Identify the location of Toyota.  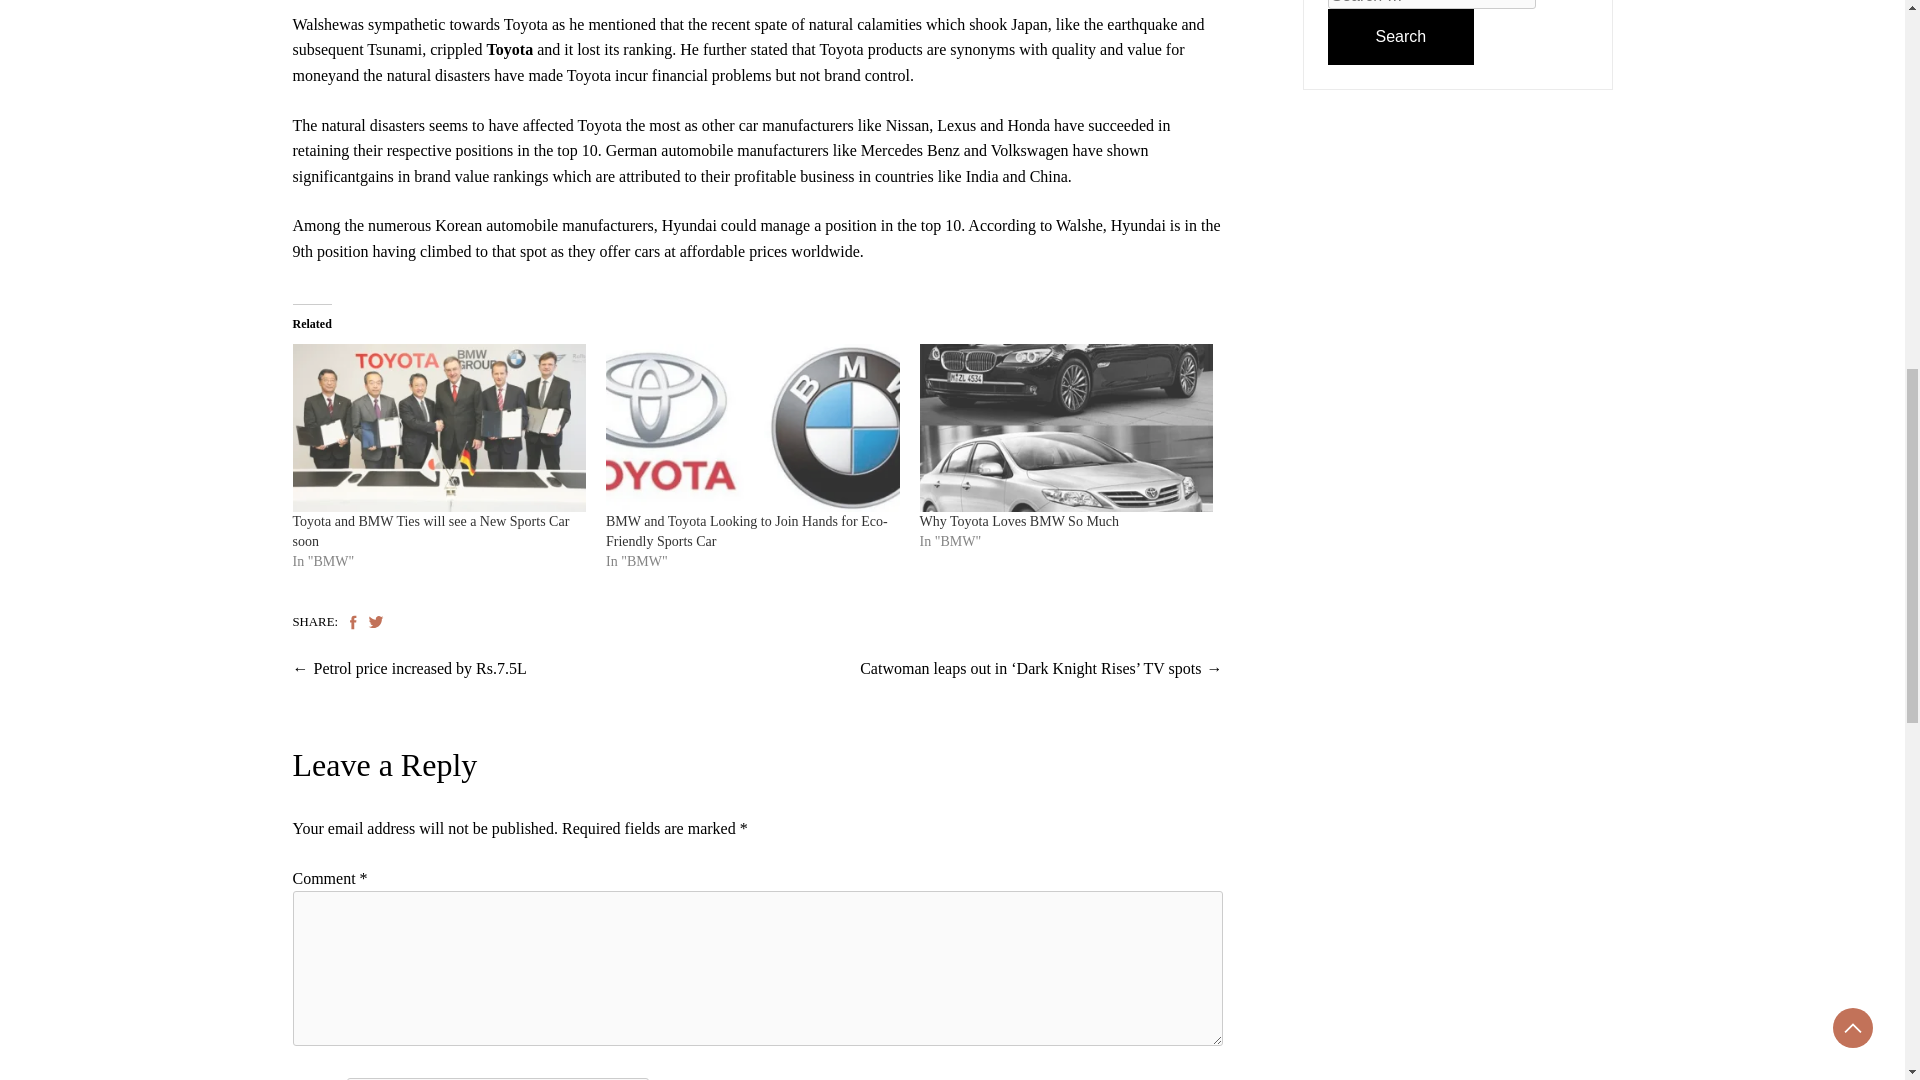
(510, 50).